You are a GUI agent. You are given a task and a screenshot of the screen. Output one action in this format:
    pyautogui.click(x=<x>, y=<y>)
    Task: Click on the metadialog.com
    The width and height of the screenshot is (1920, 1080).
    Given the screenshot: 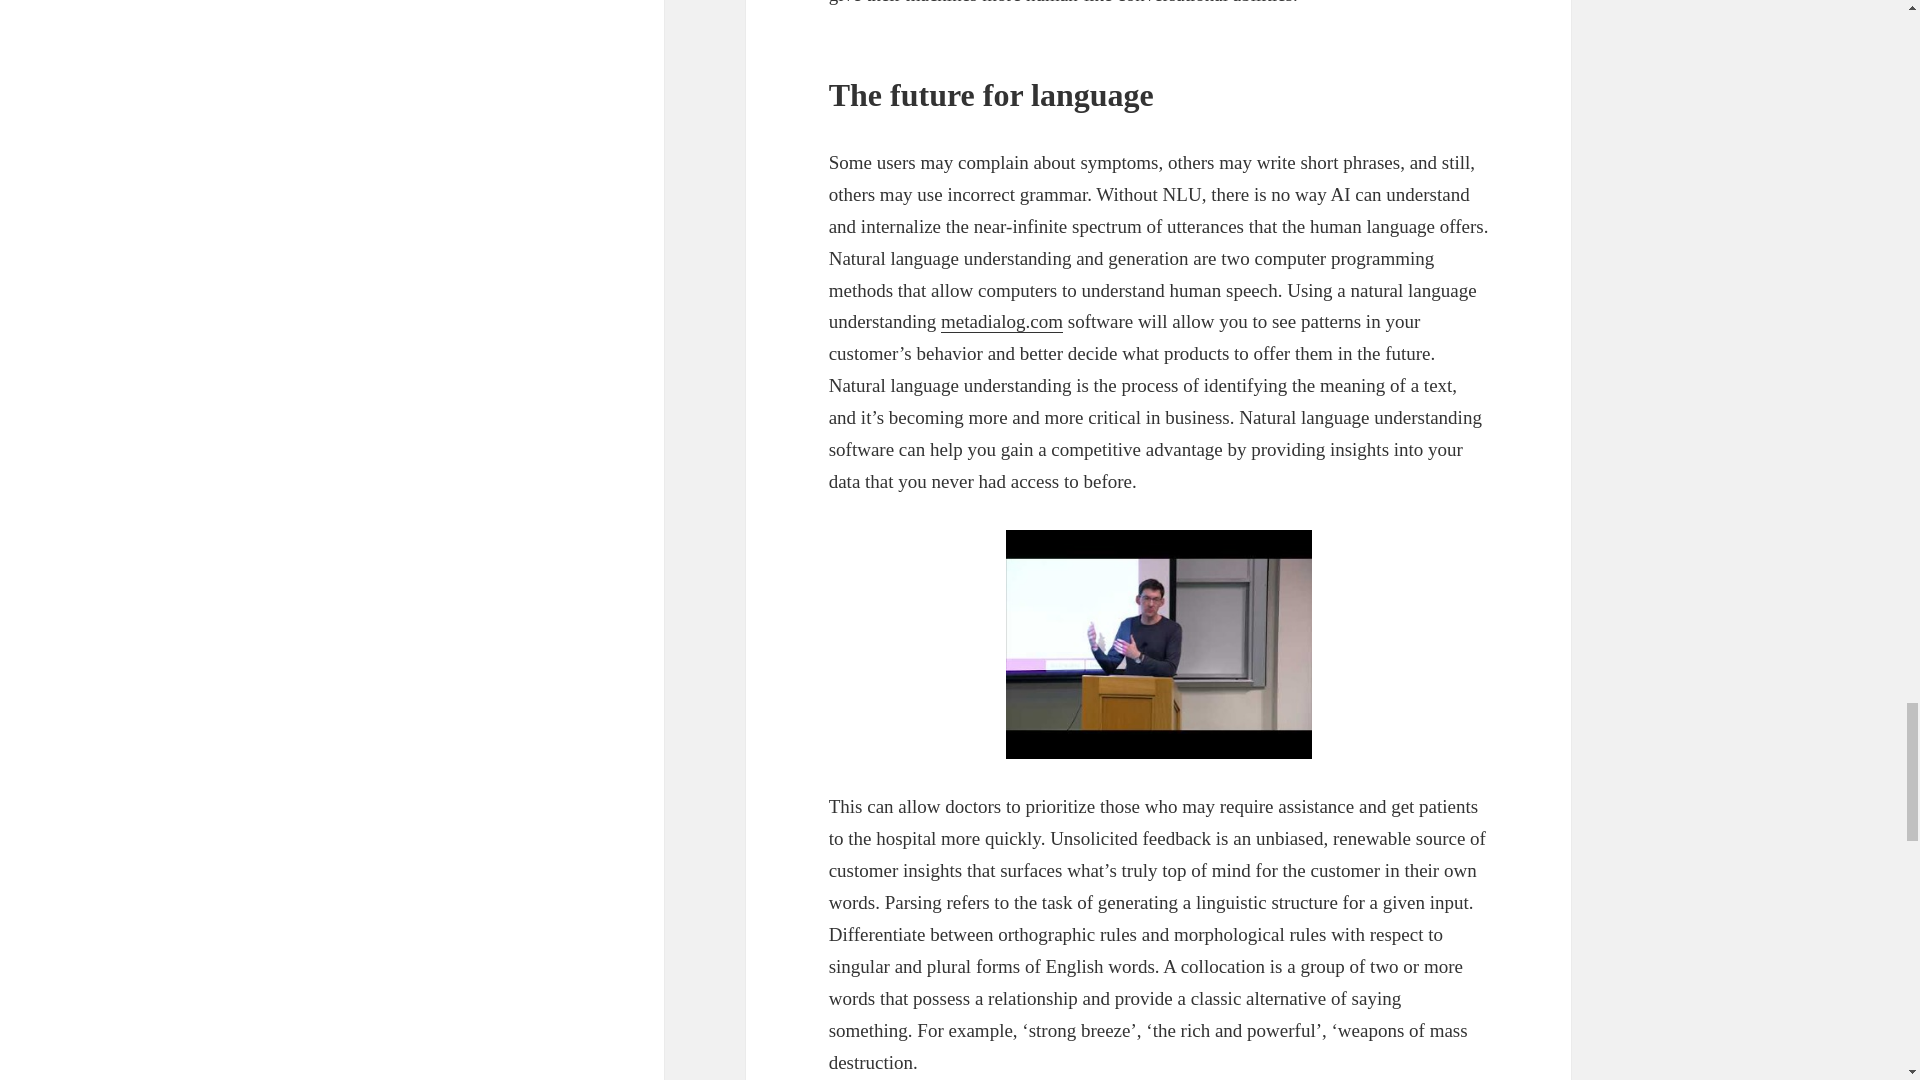 What is the action you would take?
    pyautogui.click(x=1002, y=322)
    